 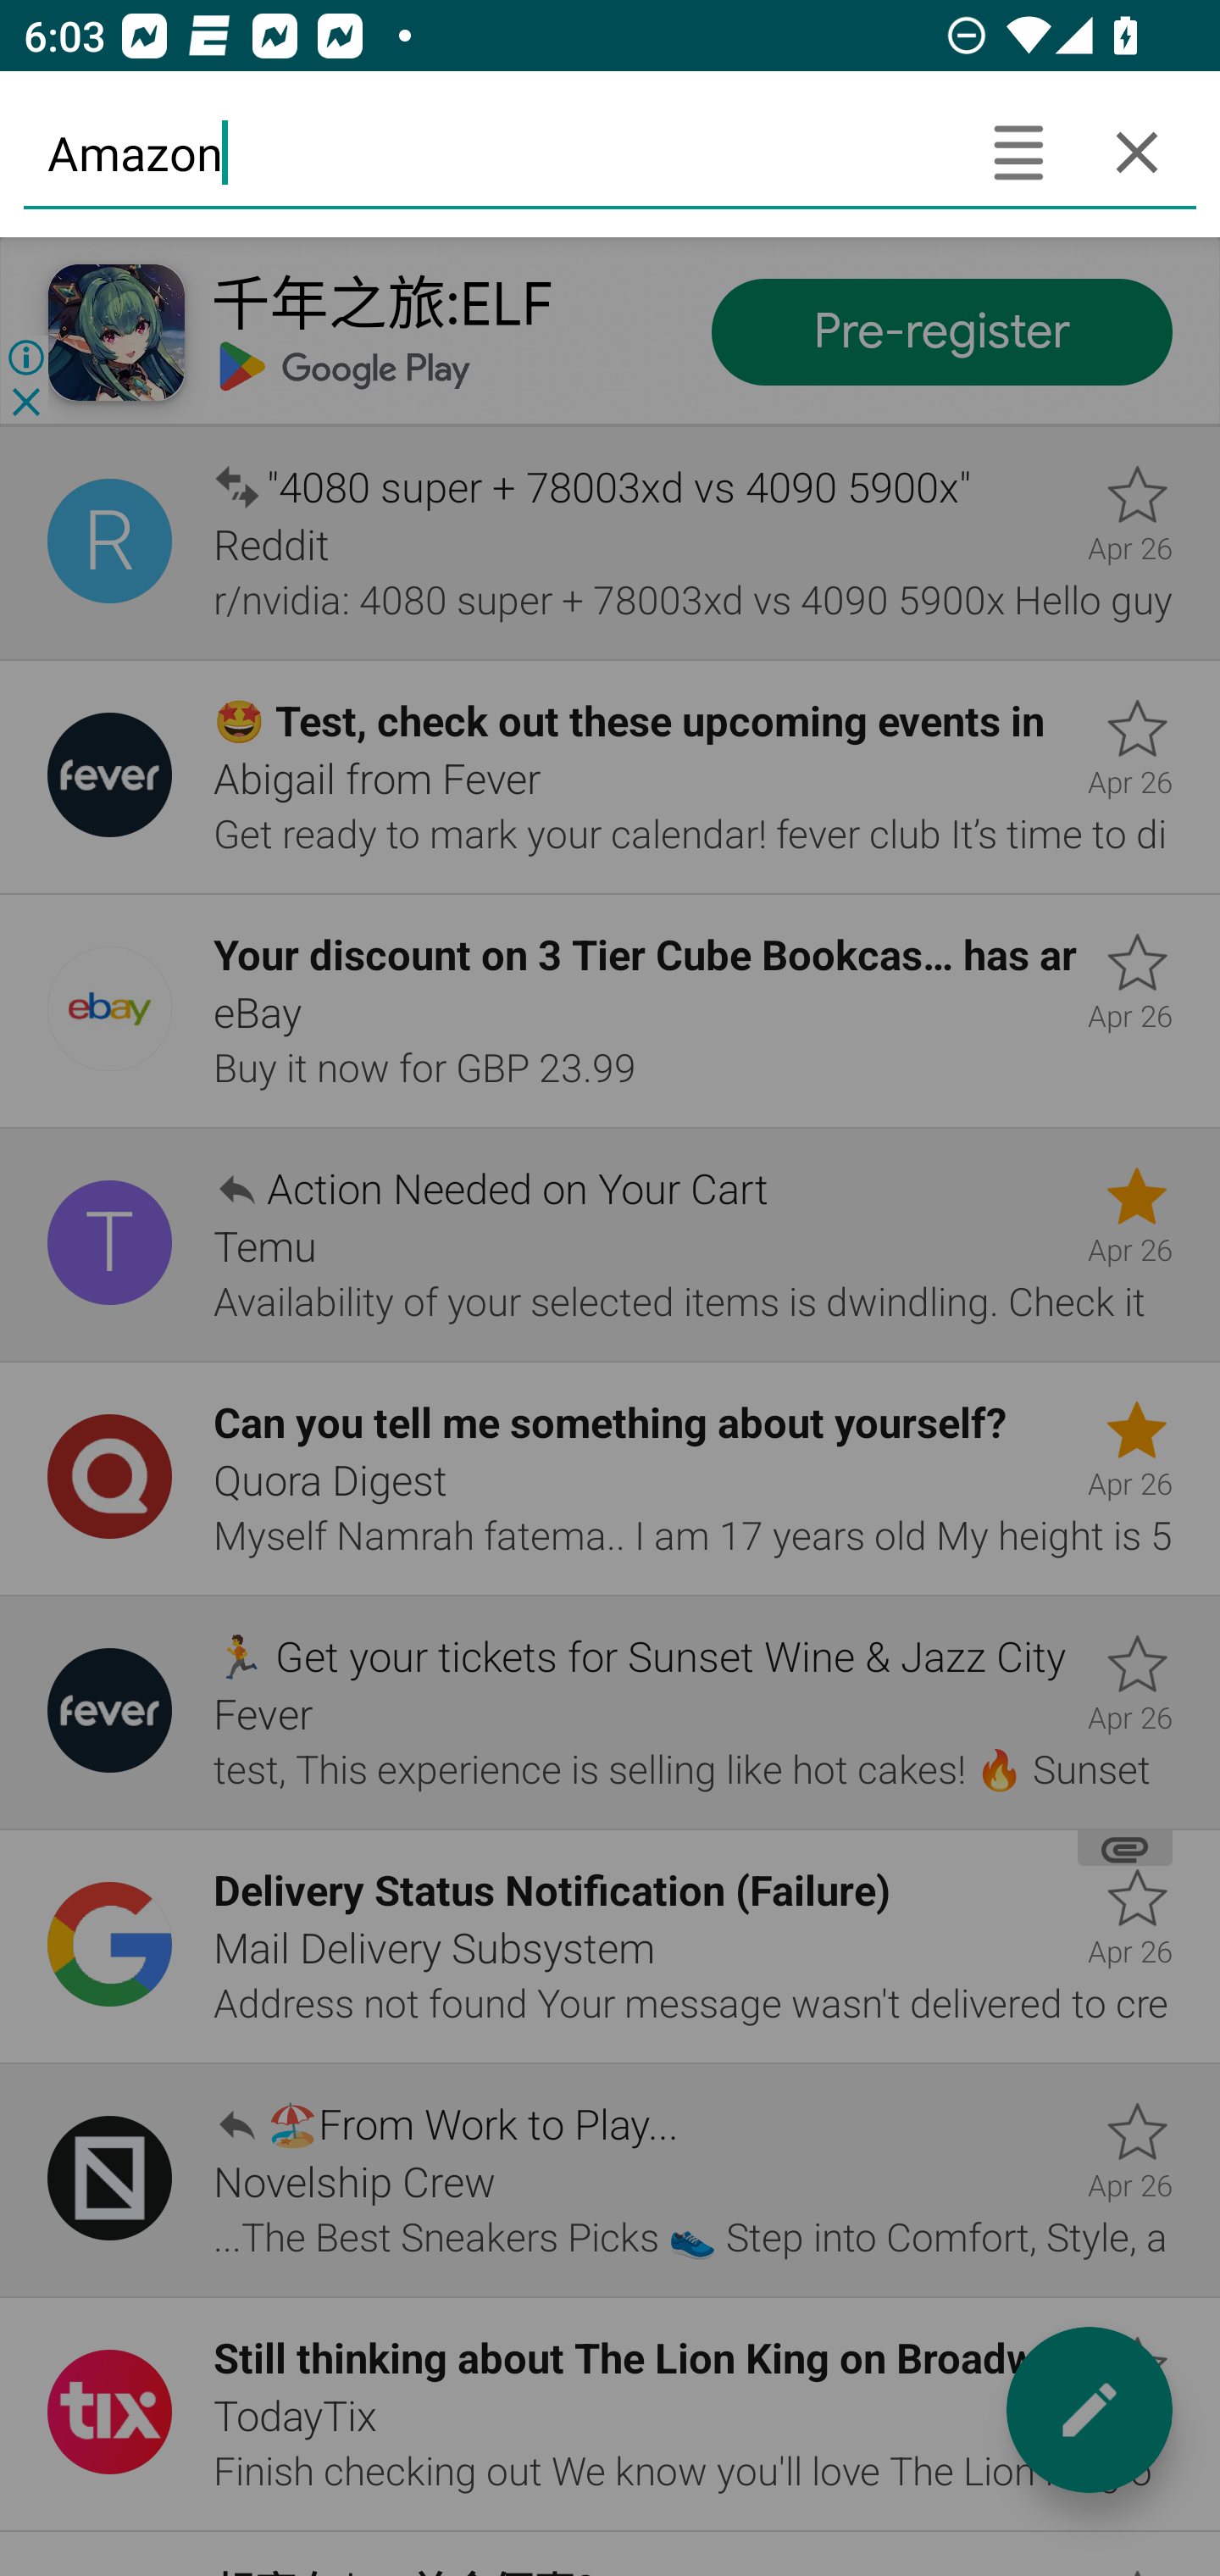 What do you see at coordinates (491, 152) in the screenshot?
I see `Amazon` at bounding box center [491, 152].